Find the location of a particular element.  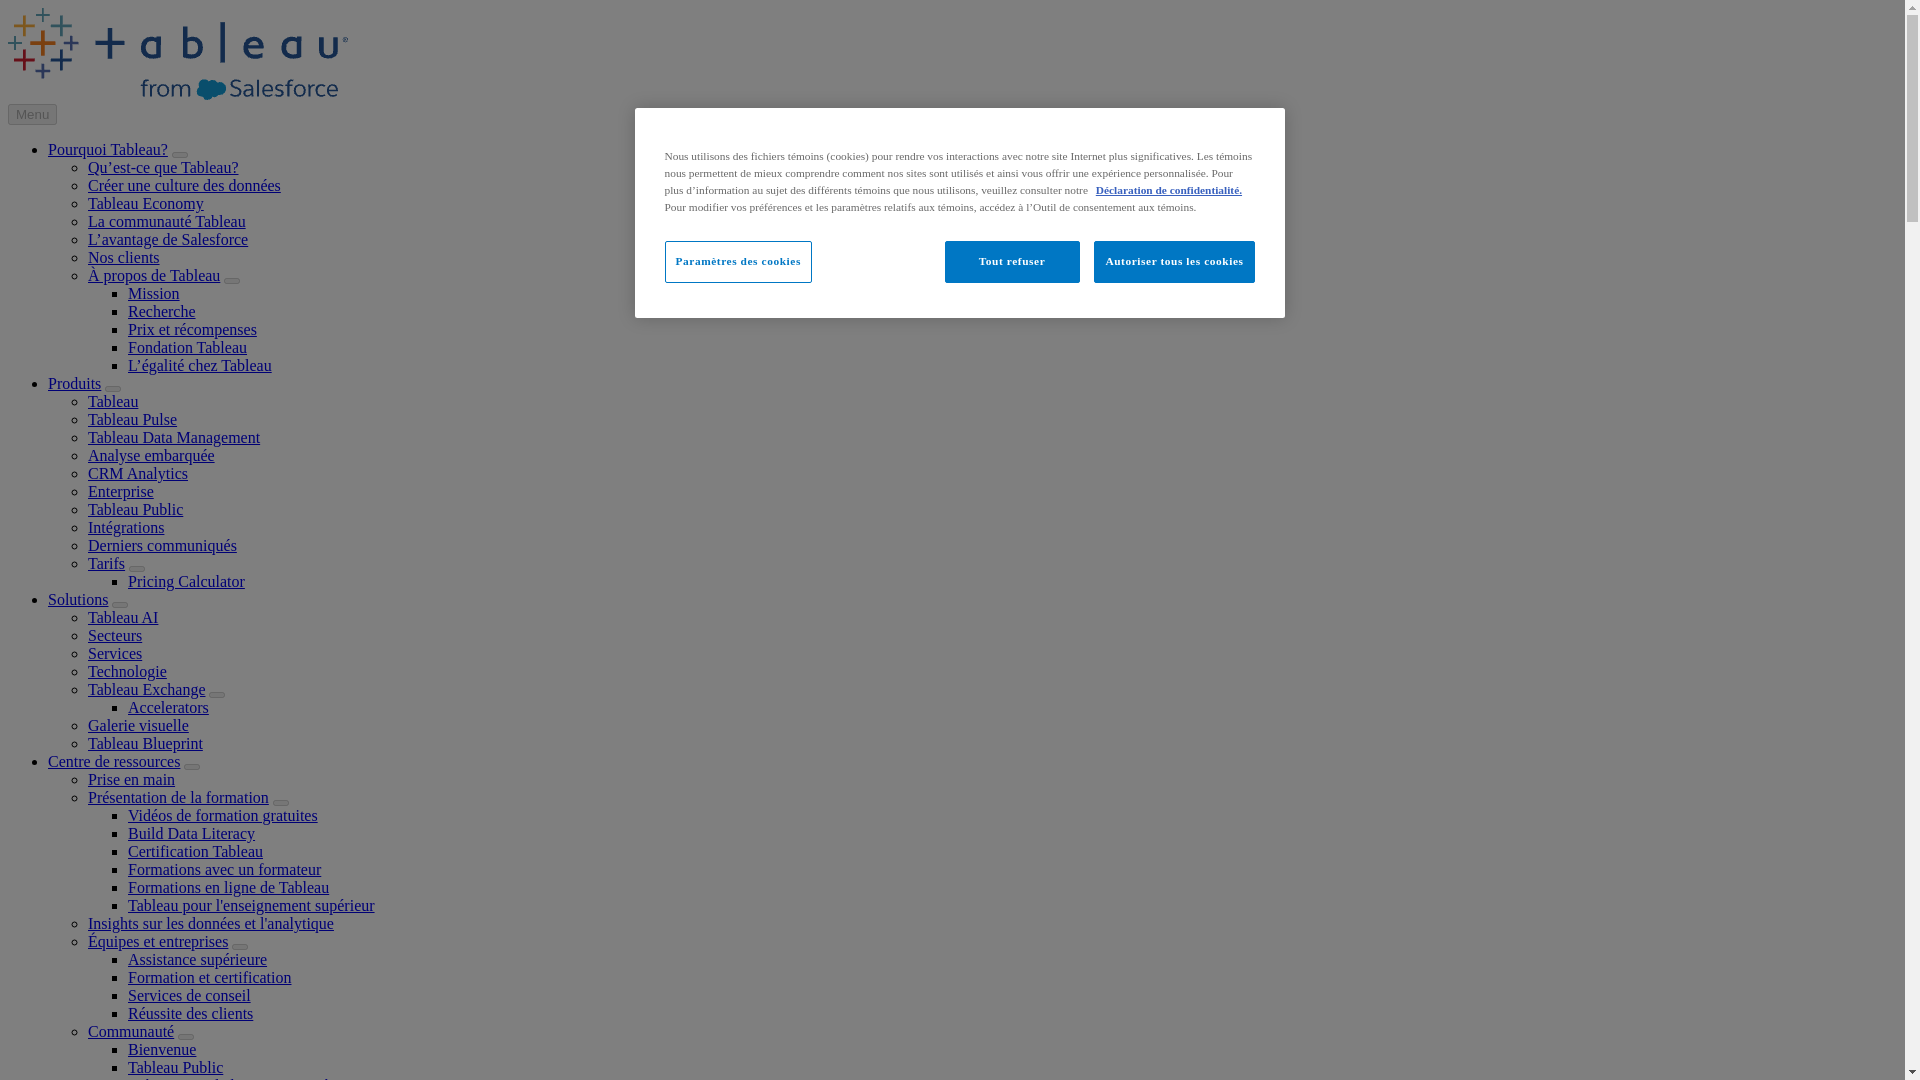

Tableau Pulse is located at coordinates (132, 419).